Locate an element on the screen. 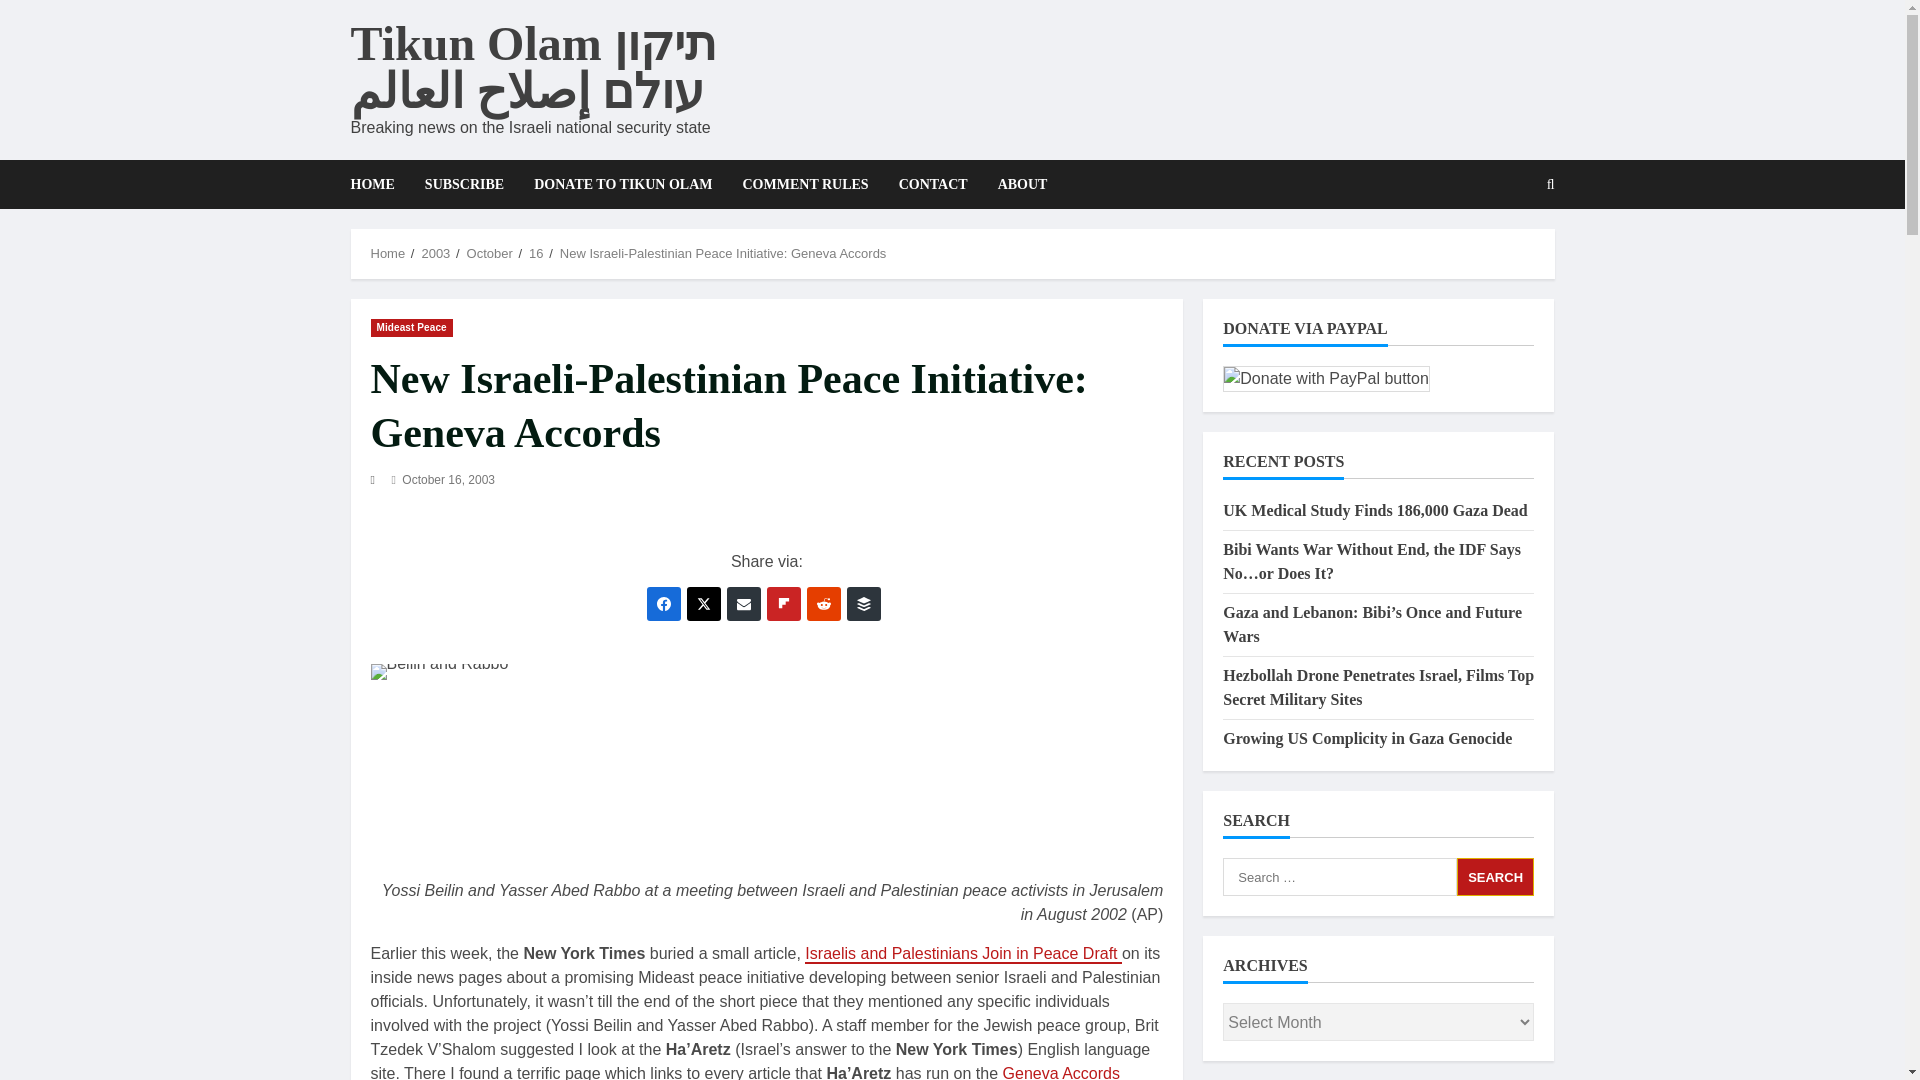 The image size is (1920, 1080). Search is located at coordinates (1551, 184).